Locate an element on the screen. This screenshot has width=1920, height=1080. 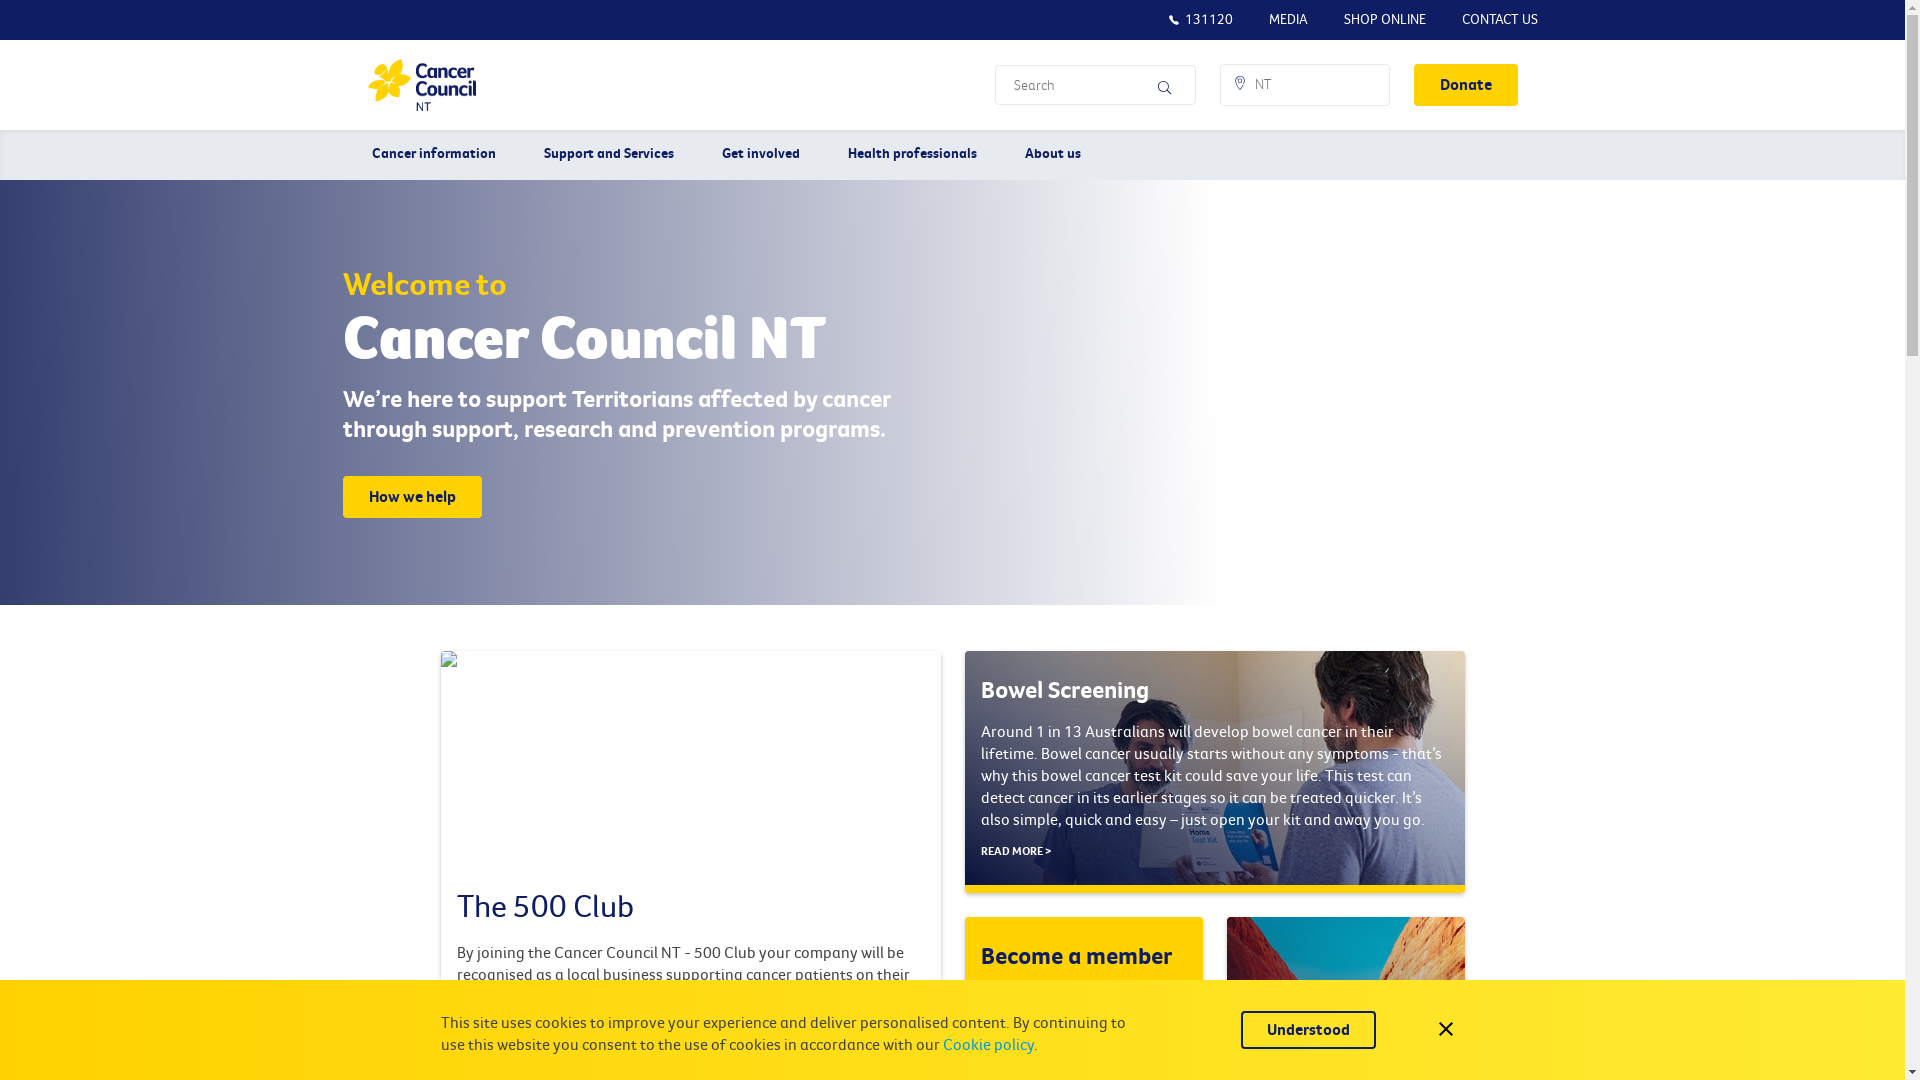
MEDIA is located at coordinates (1288, 20).